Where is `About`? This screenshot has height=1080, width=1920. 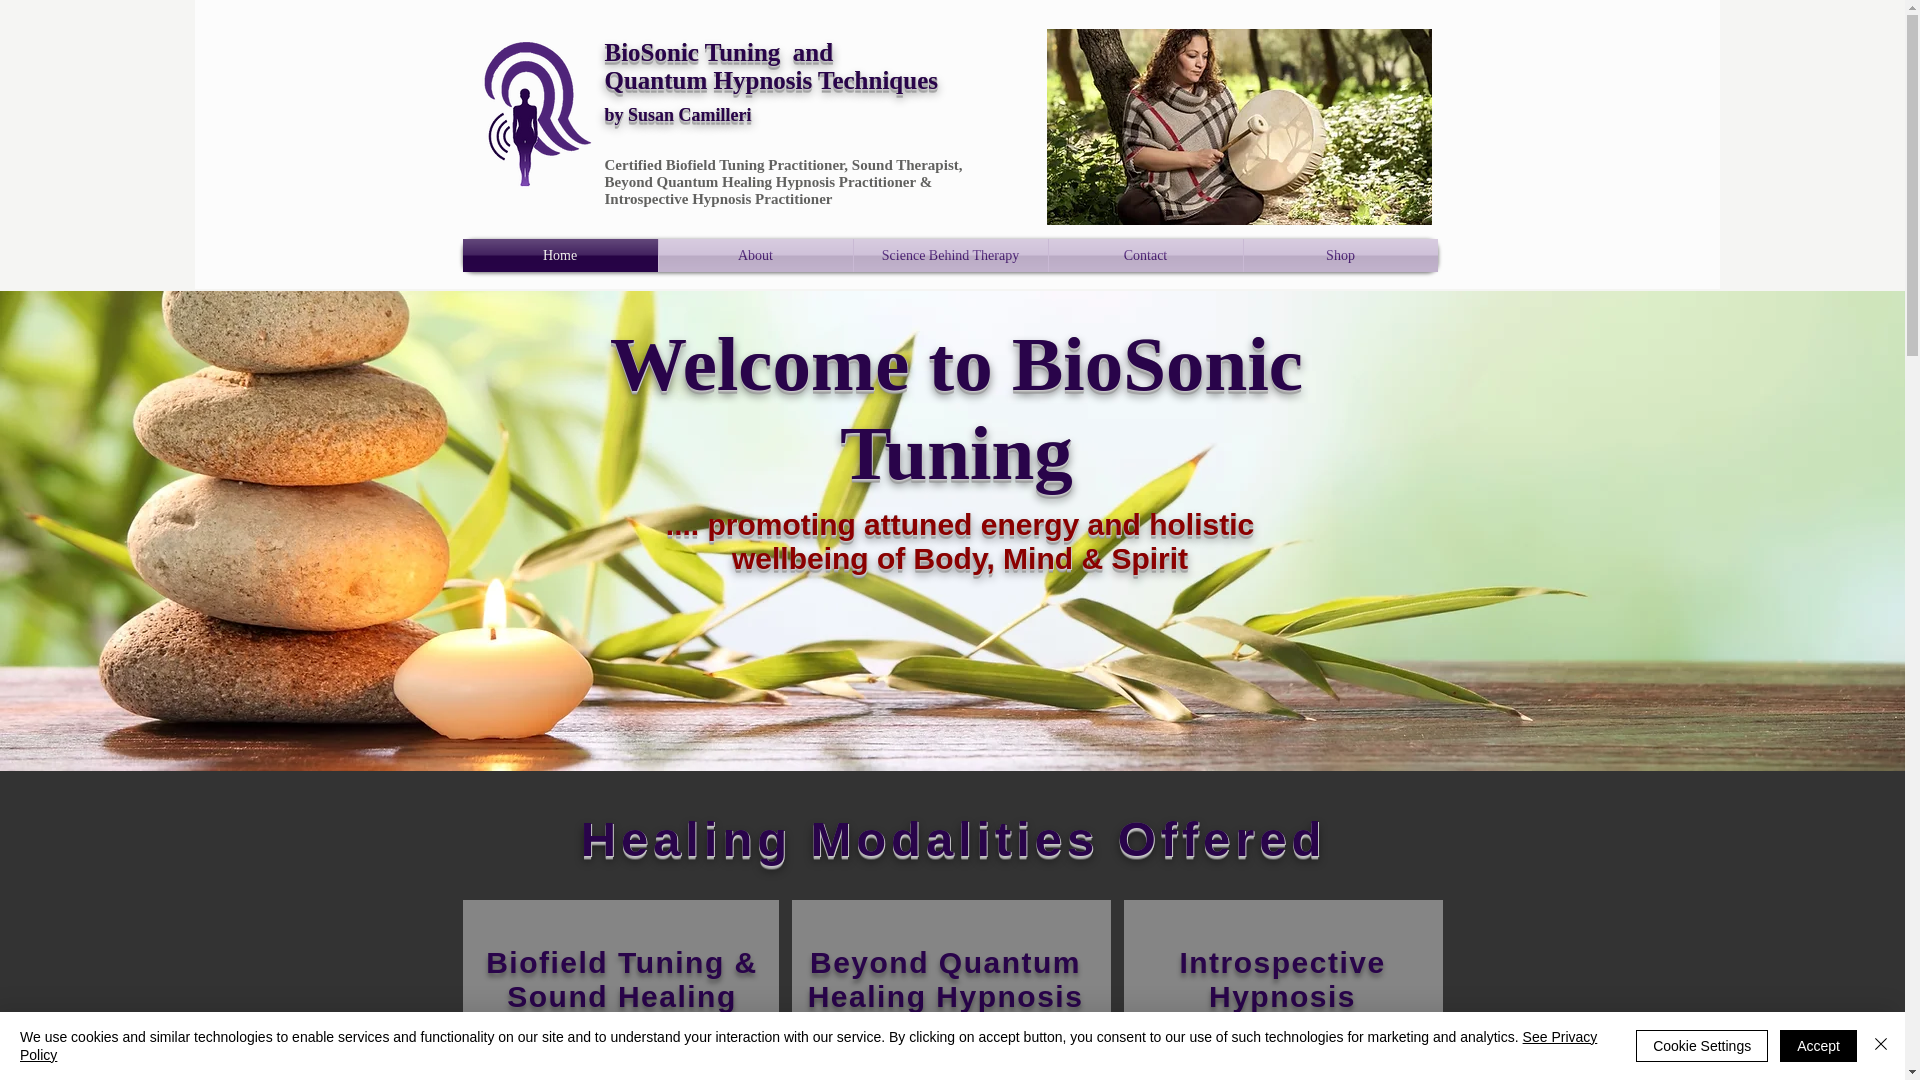 About is located at coordinates (755, 255).